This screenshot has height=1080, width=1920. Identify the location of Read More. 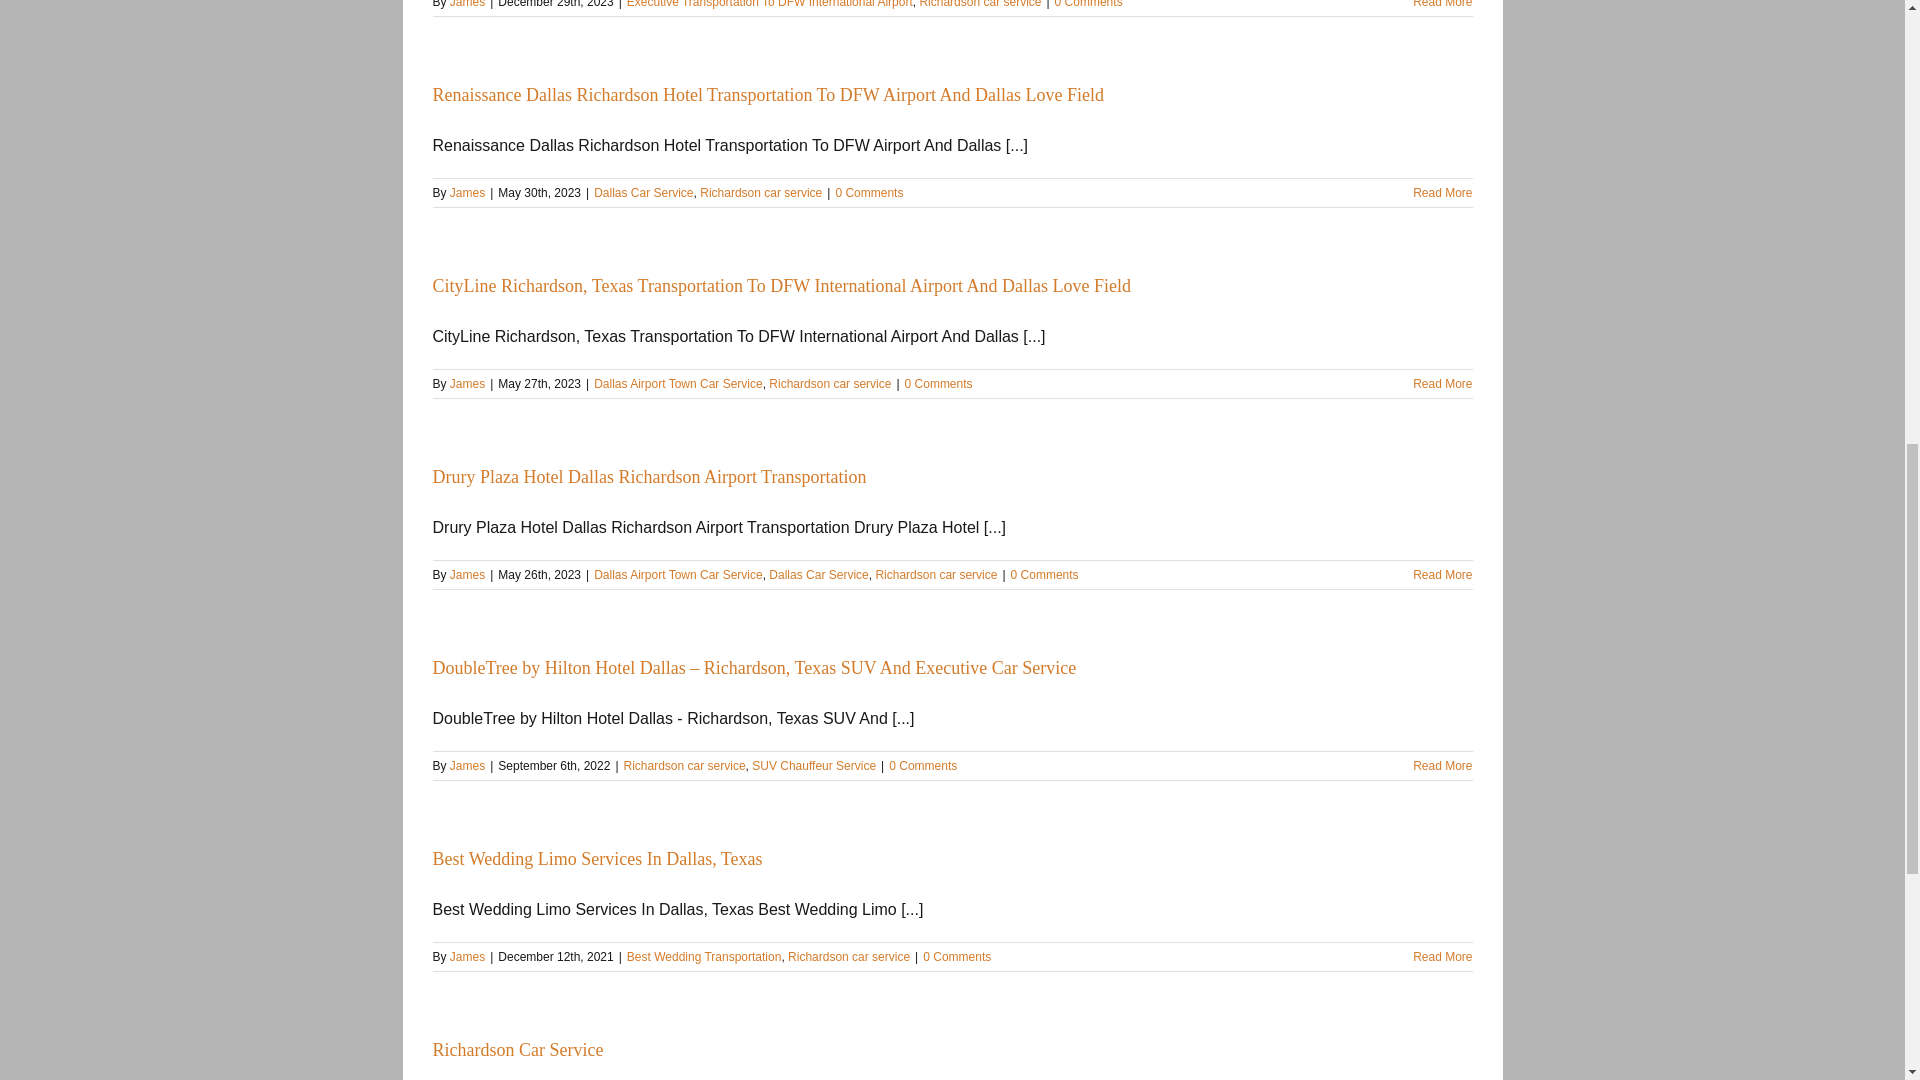
(1442, 4).